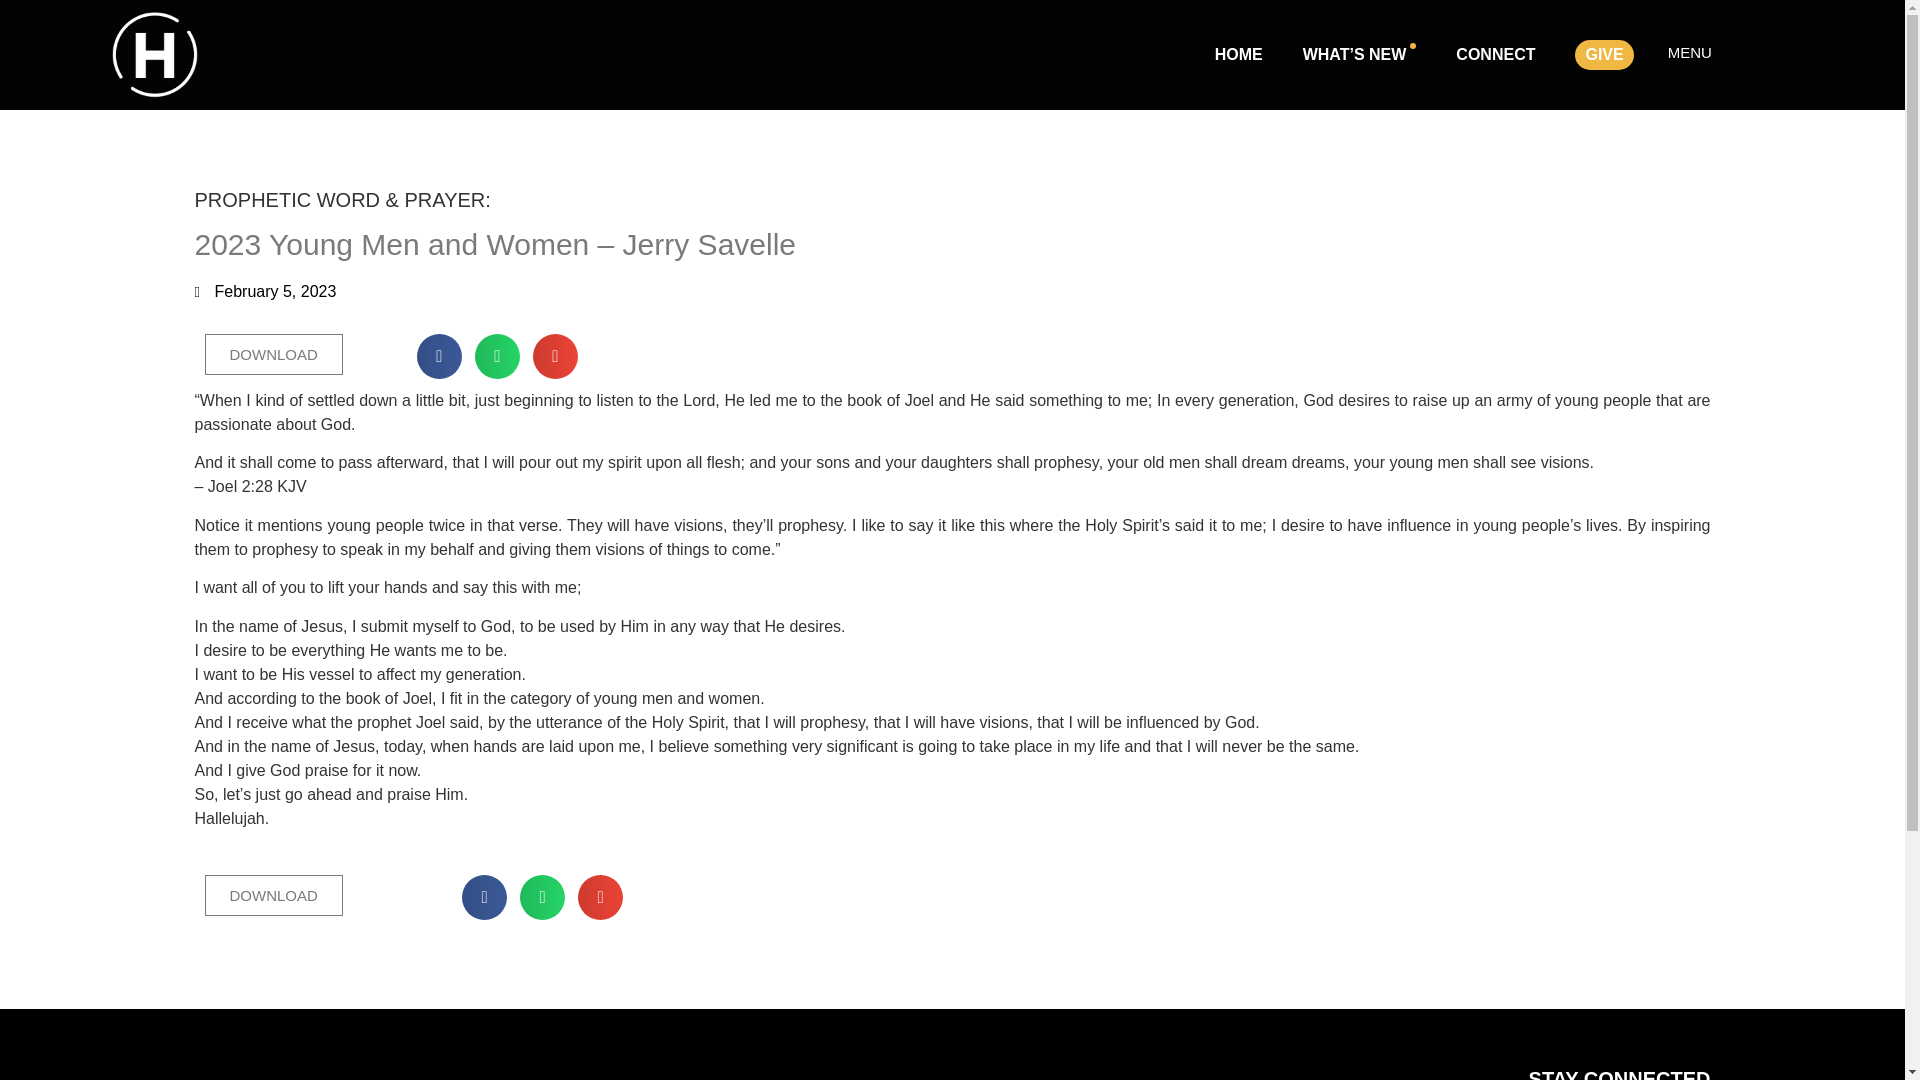 This screenshot has height=1080, width=1920. Describe the element at coordinates (1604, 54) in the screenshot. I see `GIVE` at that location.